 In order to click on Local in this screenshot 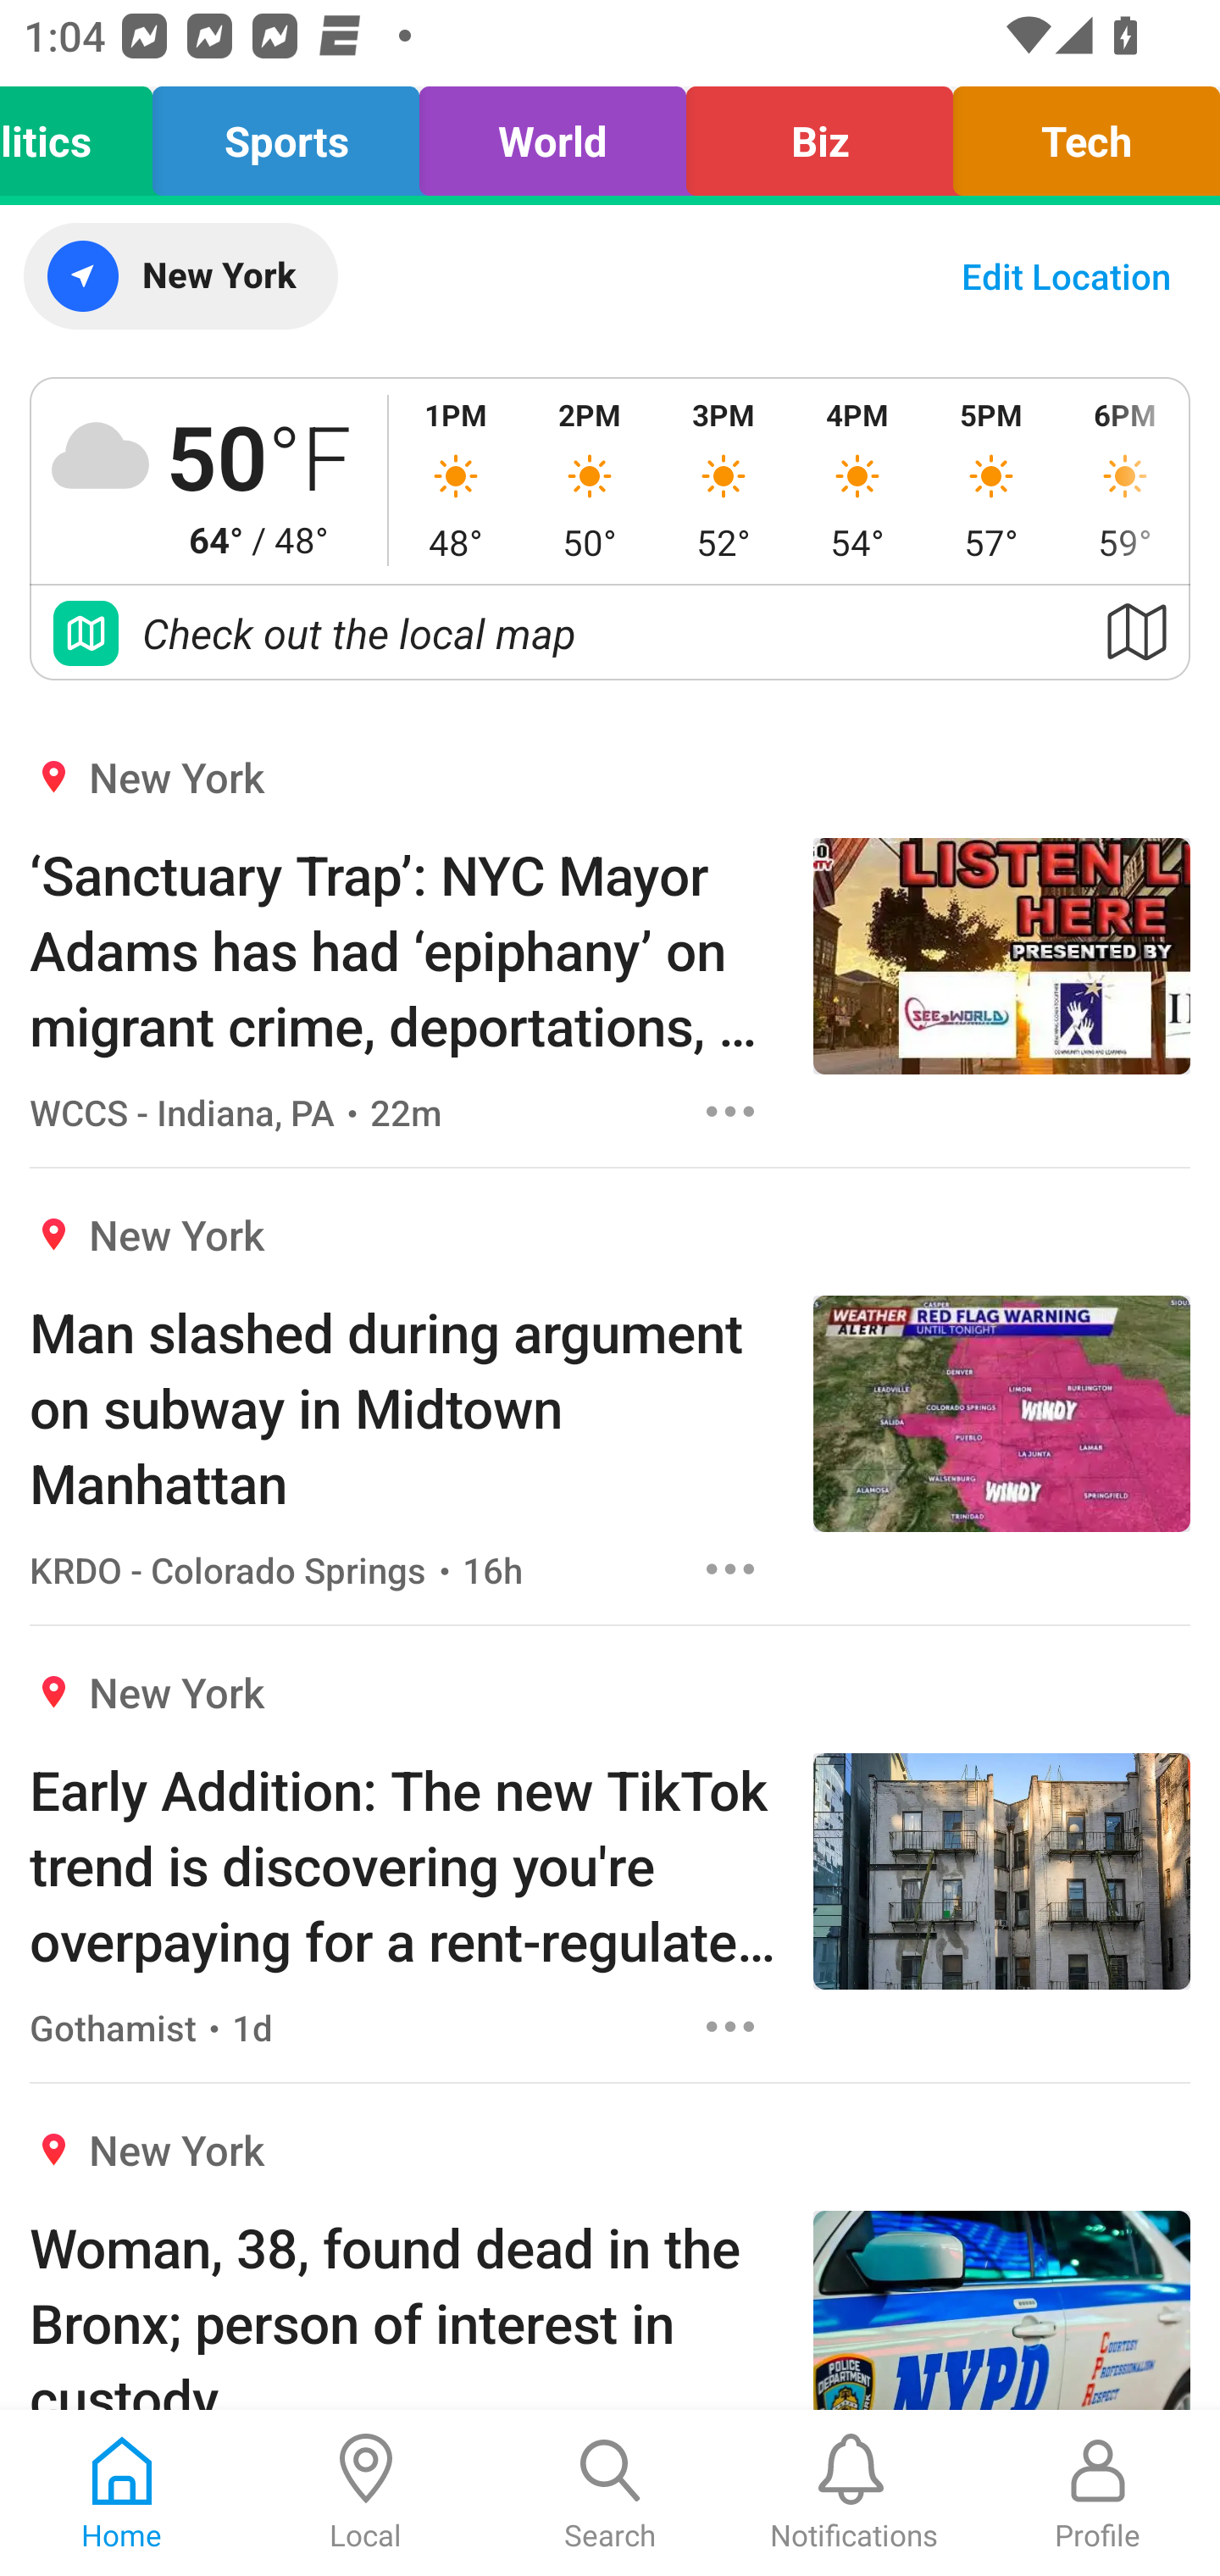, I will do `click(366, 2493)`.